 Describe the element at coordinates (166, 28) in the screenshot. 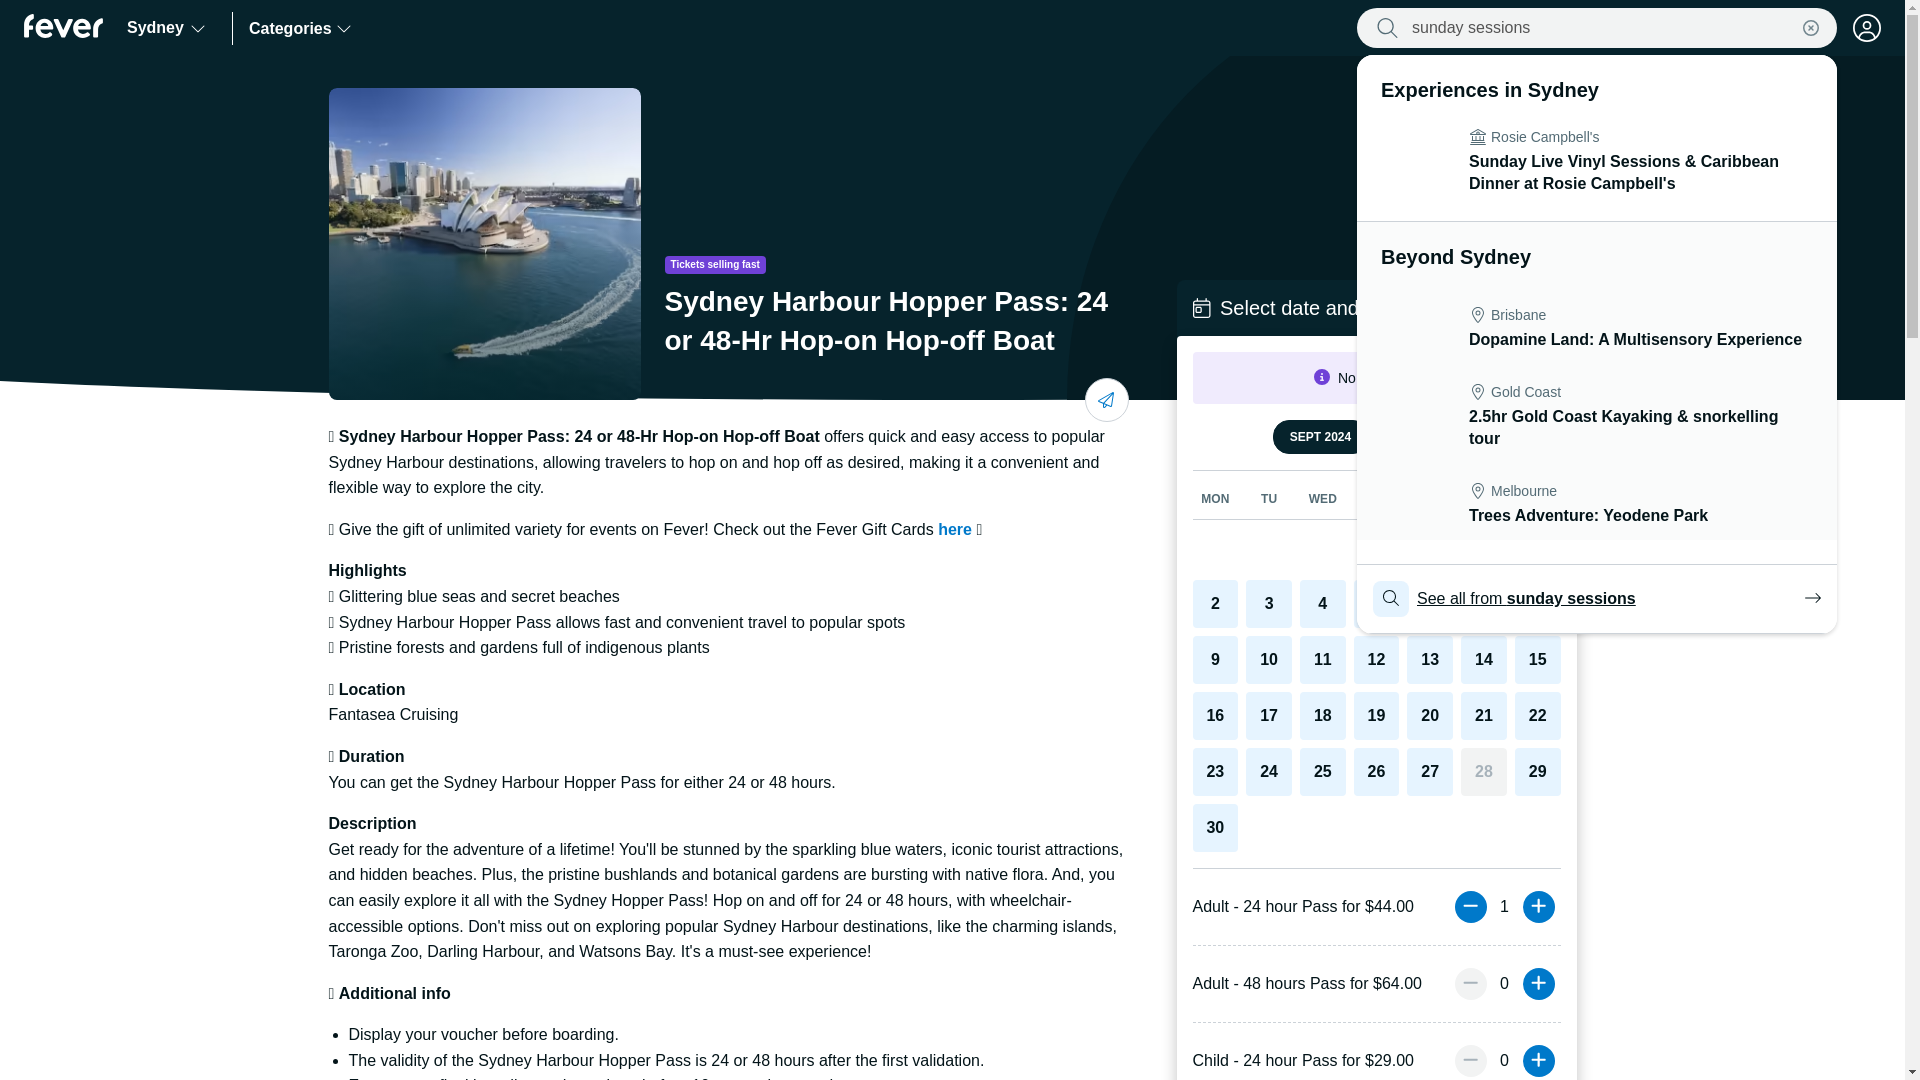

I see `Sydney` at that location.